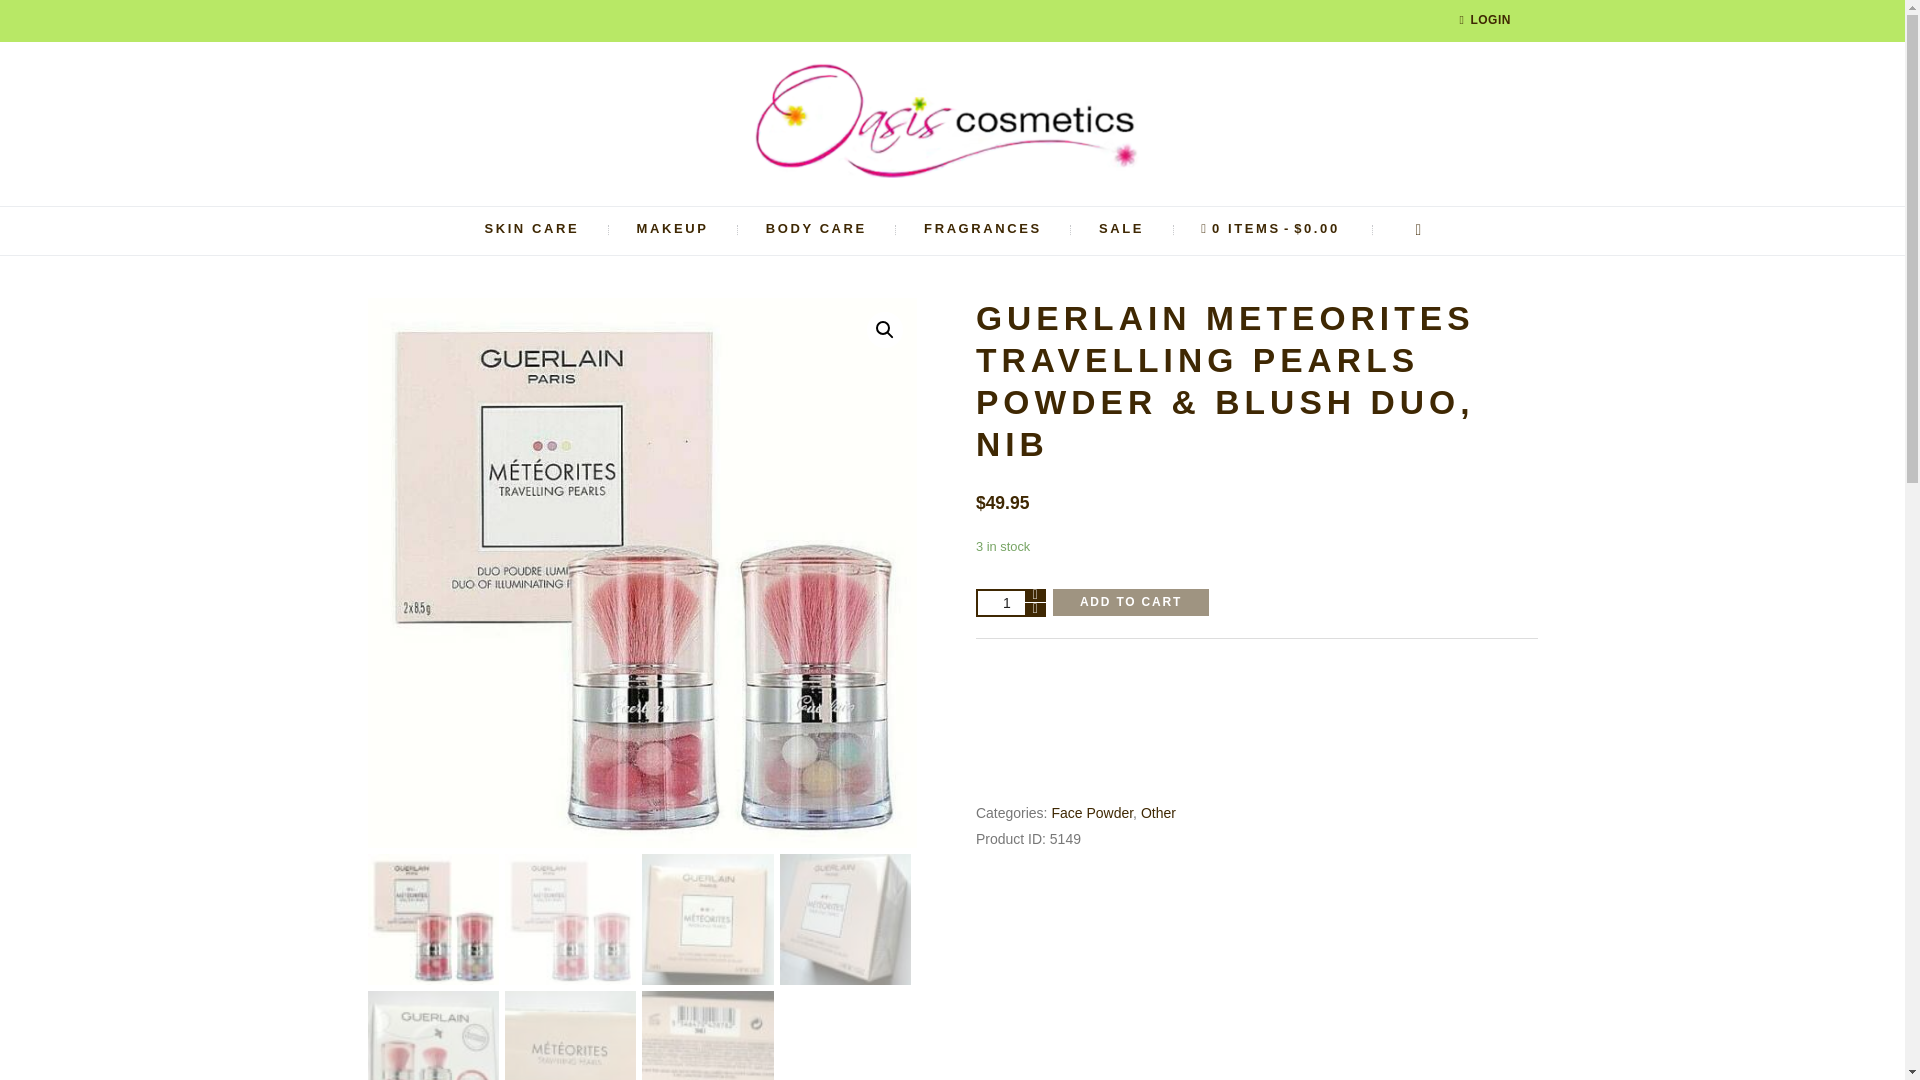 Image resolution: width=1920 pixels, height=1080 pixels. I want to click on Face Powder, so click(1091, 812).